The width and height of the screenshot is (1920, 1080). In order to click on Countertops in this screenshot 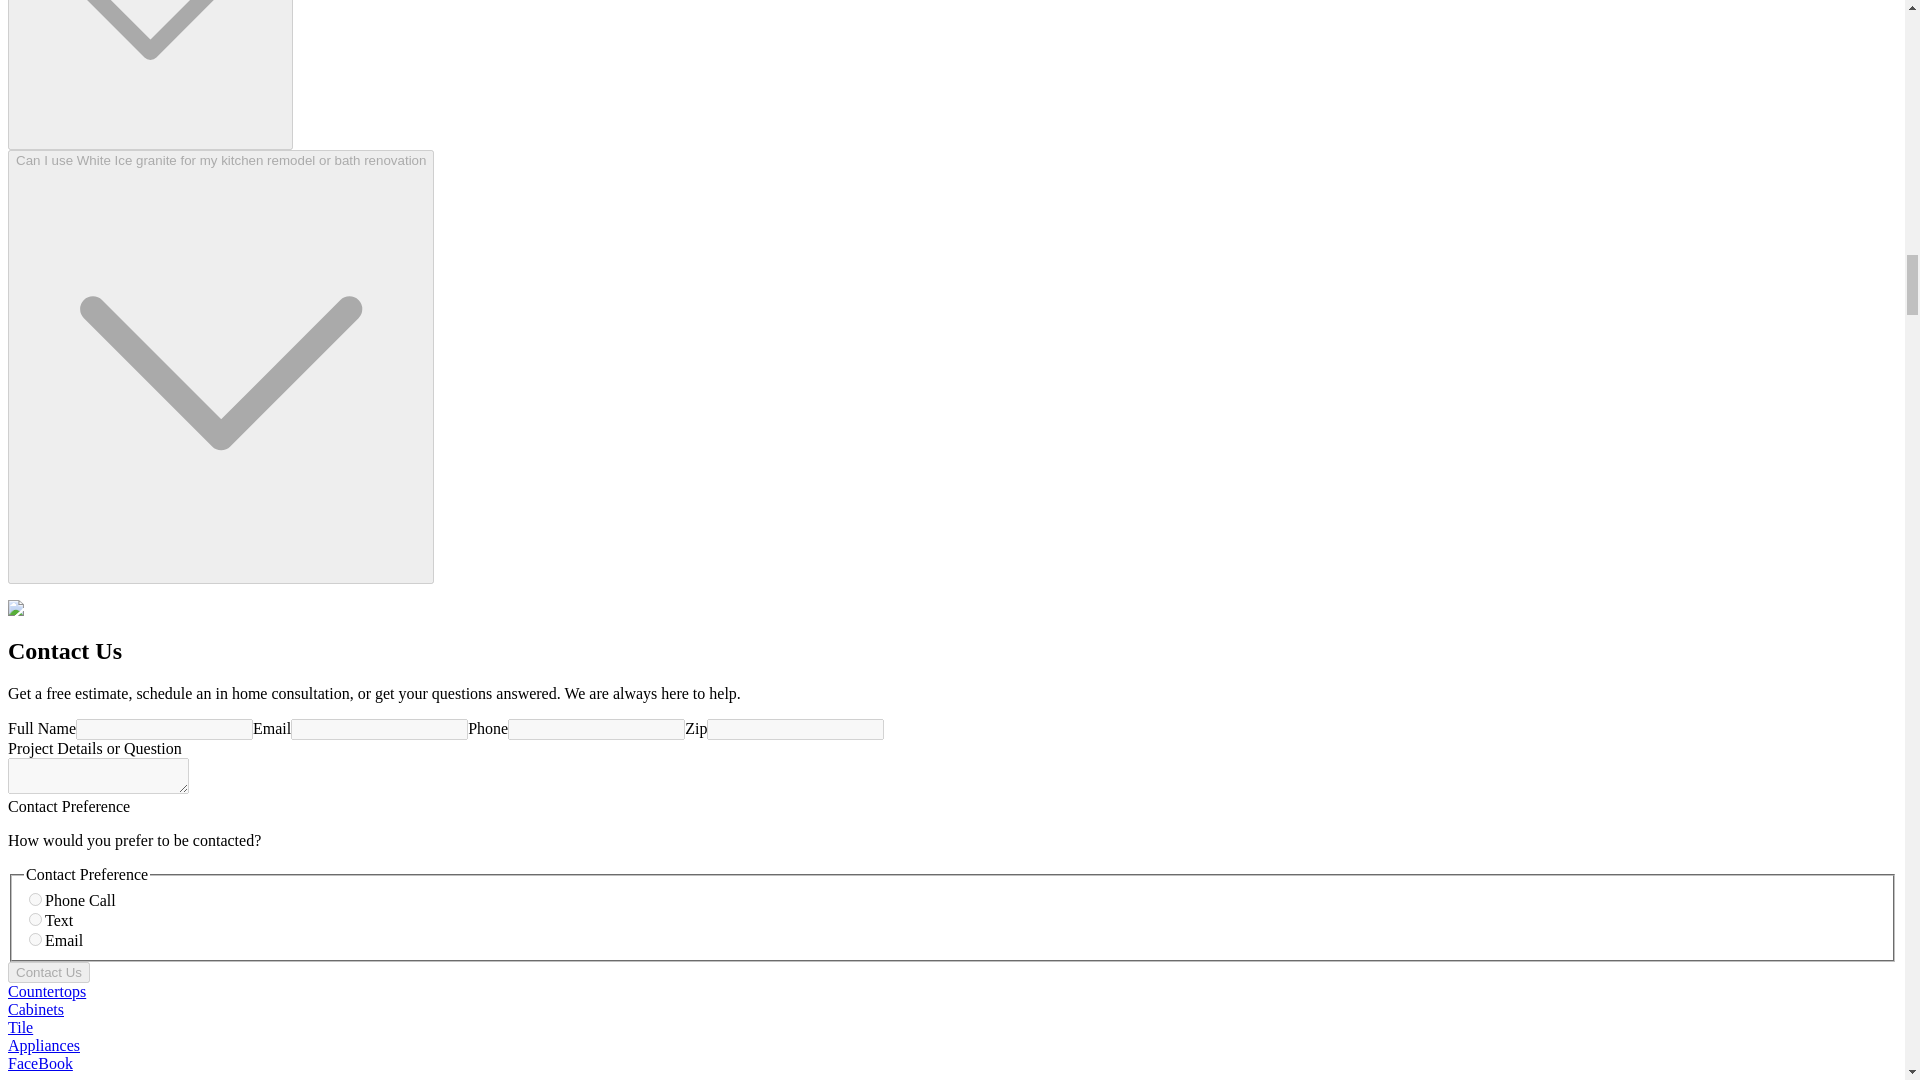, I will do `click(46, 991)`.